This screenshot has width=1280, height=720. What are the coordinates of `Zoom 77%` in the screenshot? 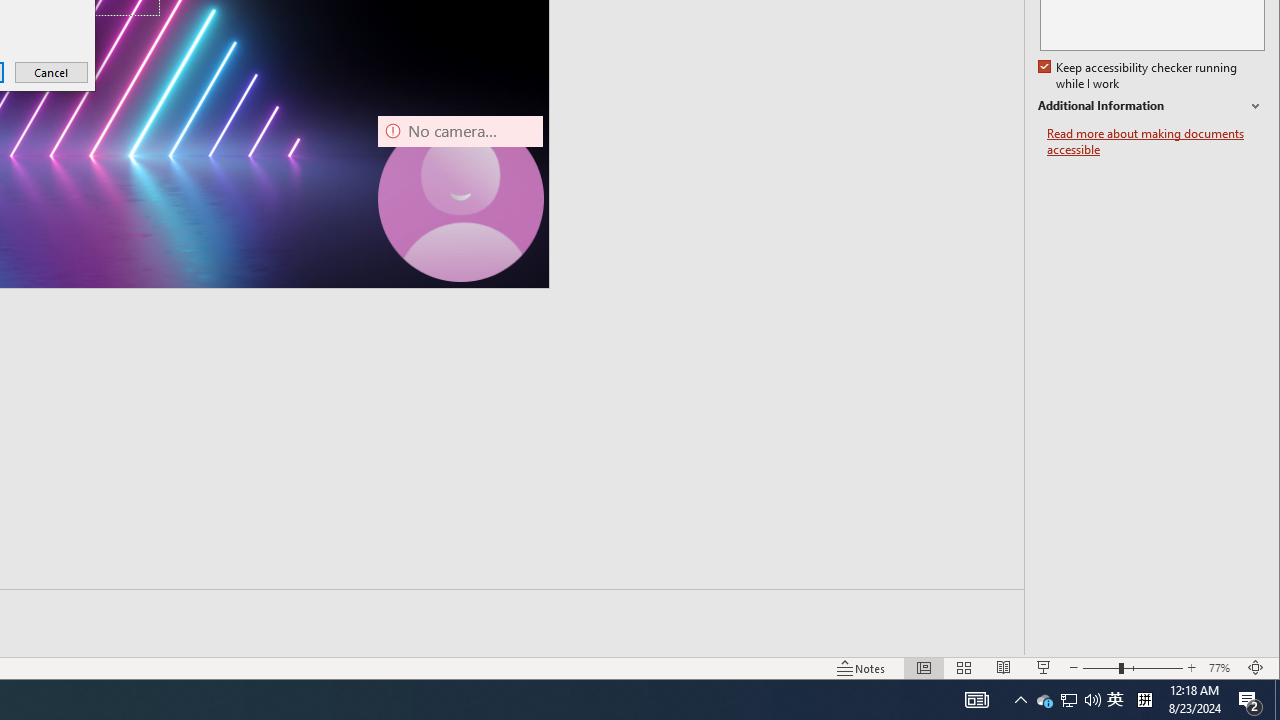 It's located at (1222, 668).